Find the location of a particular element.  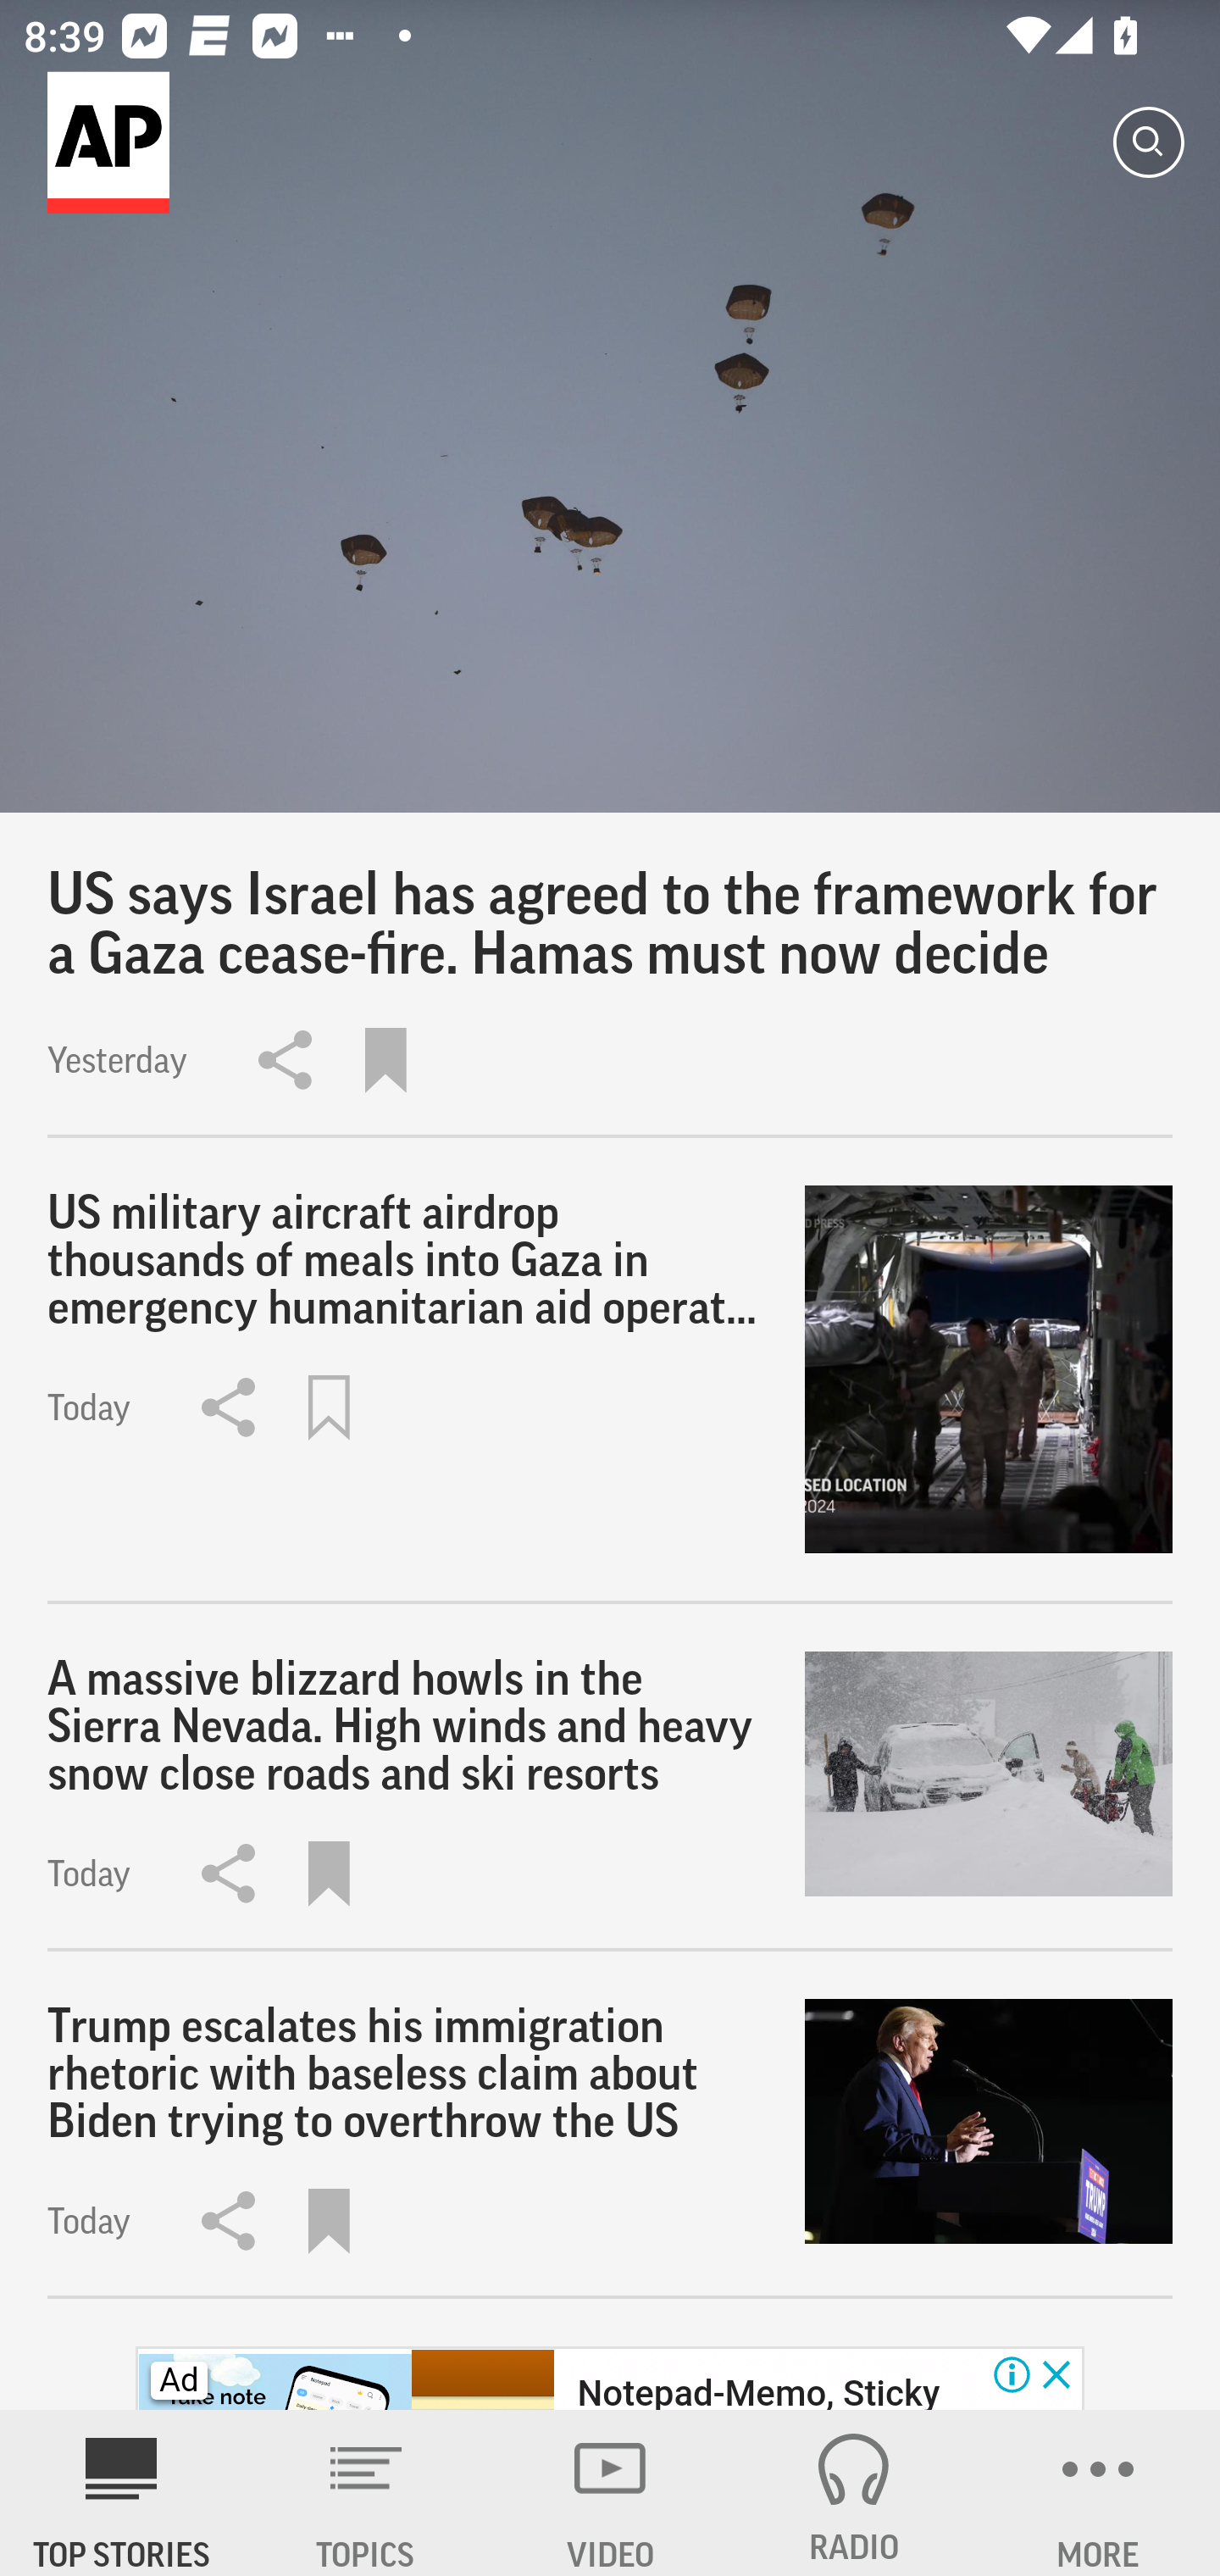

TOPICS is located at coordinates (366, 2493).